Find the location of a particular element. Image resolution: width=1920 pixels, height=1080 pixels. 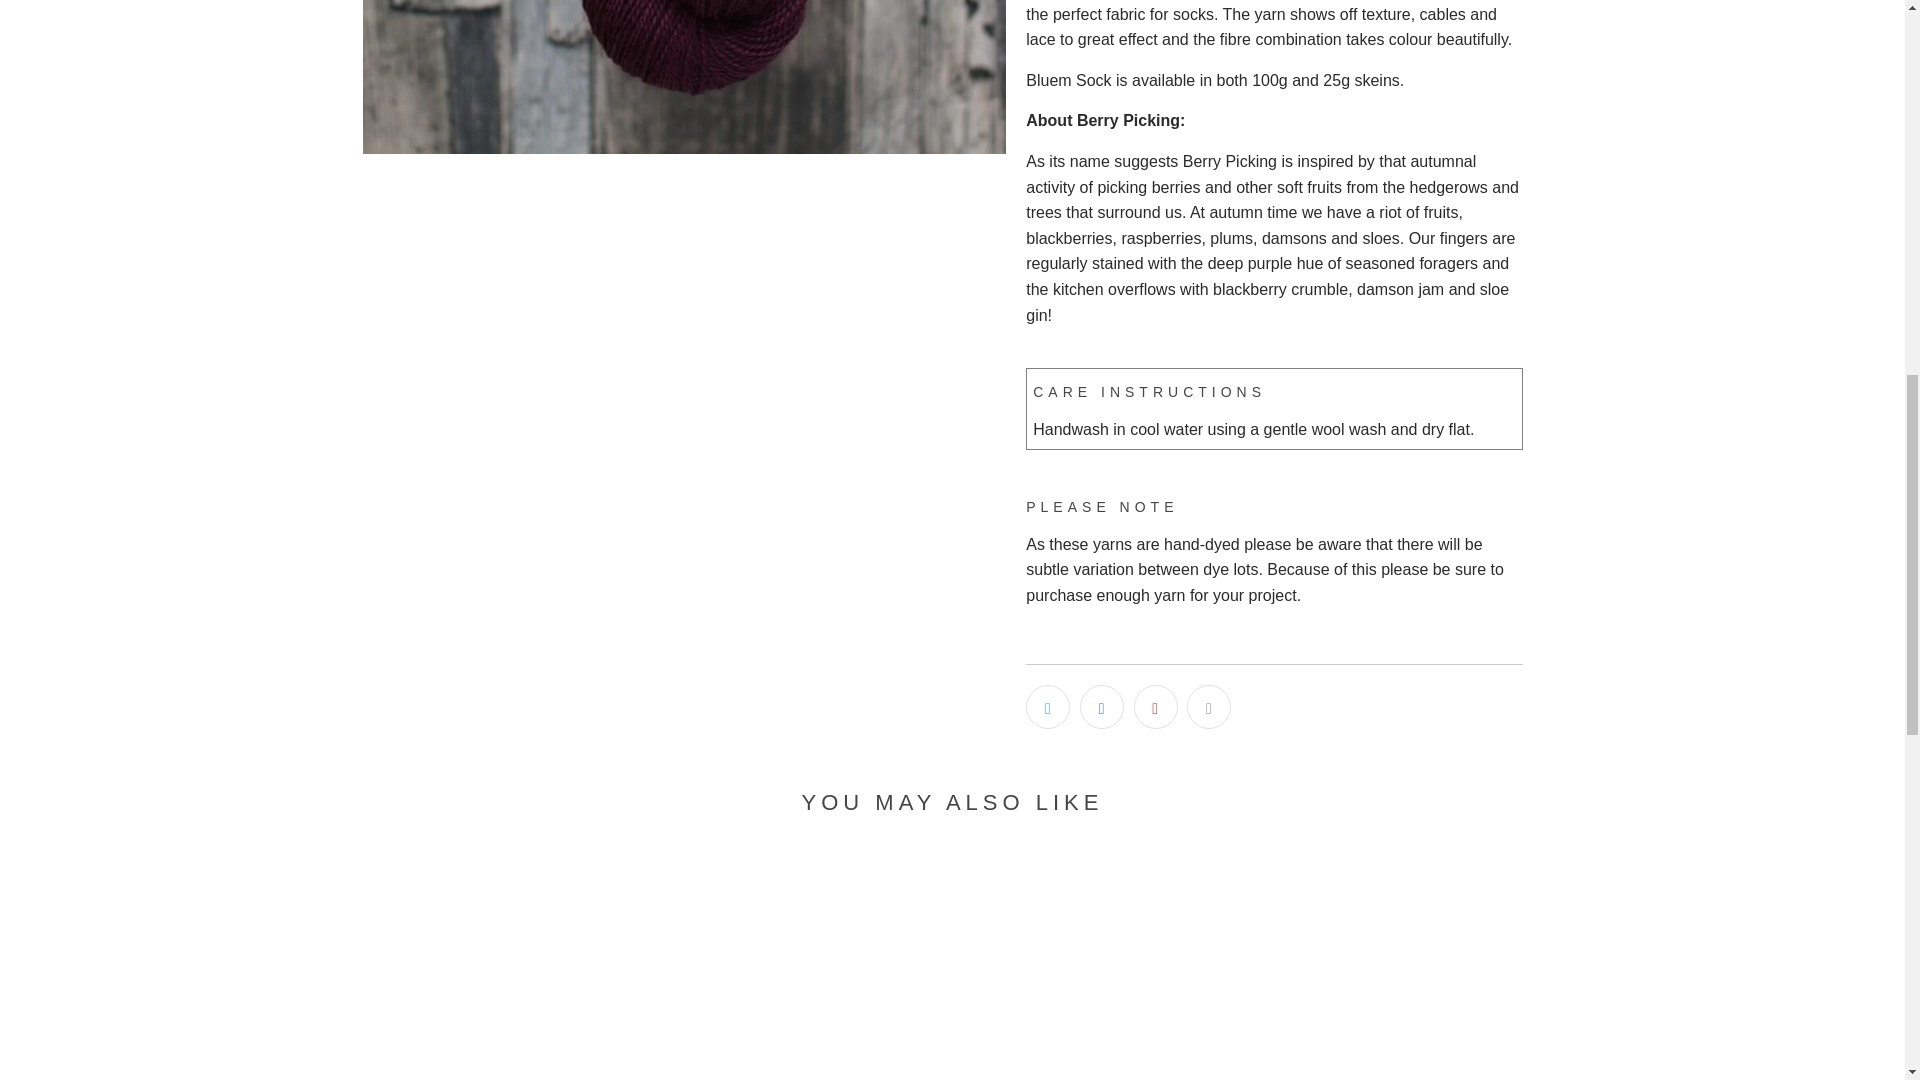

Email this to a friend is located at coordinates (1208, 706).